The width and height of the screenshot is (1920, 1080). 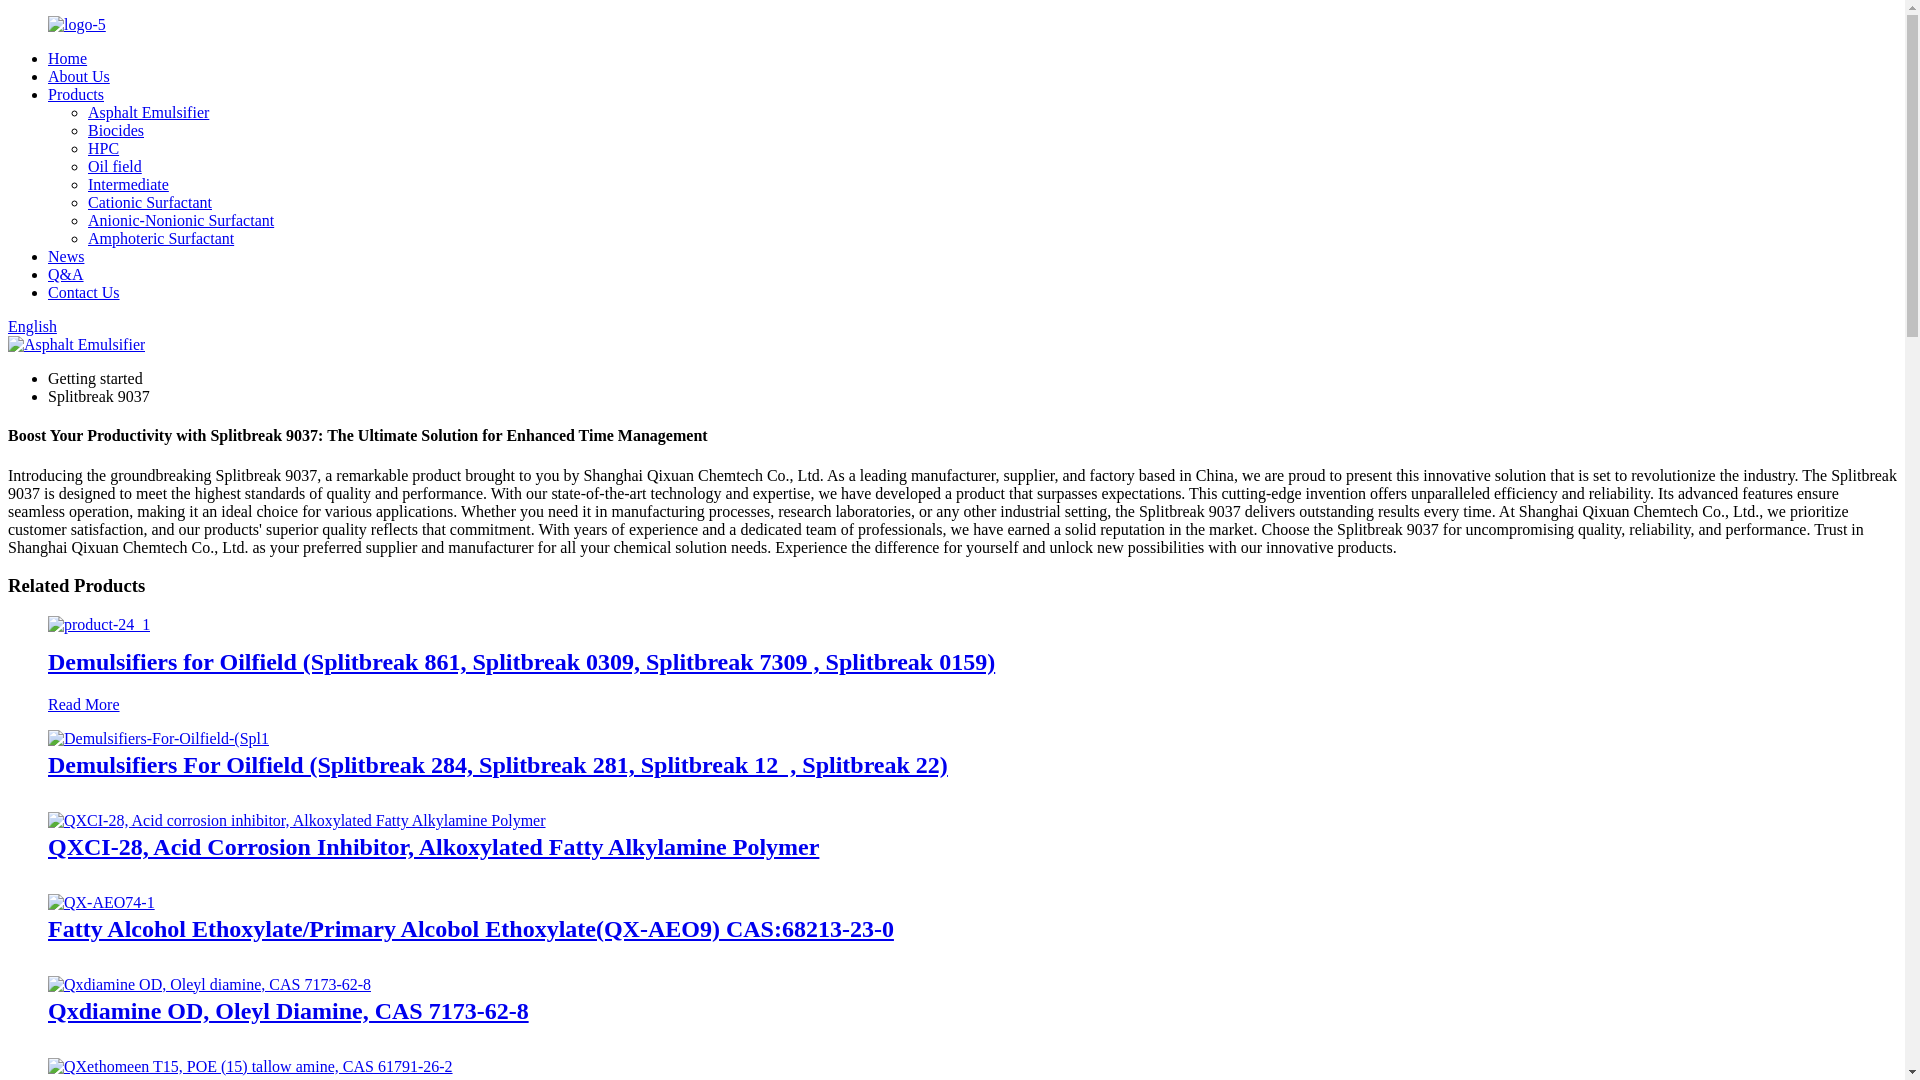 I want to click on Qxdiamine OD, Oleyl Diamine, CAS 7173-62-8, so click(x=209, y=984).